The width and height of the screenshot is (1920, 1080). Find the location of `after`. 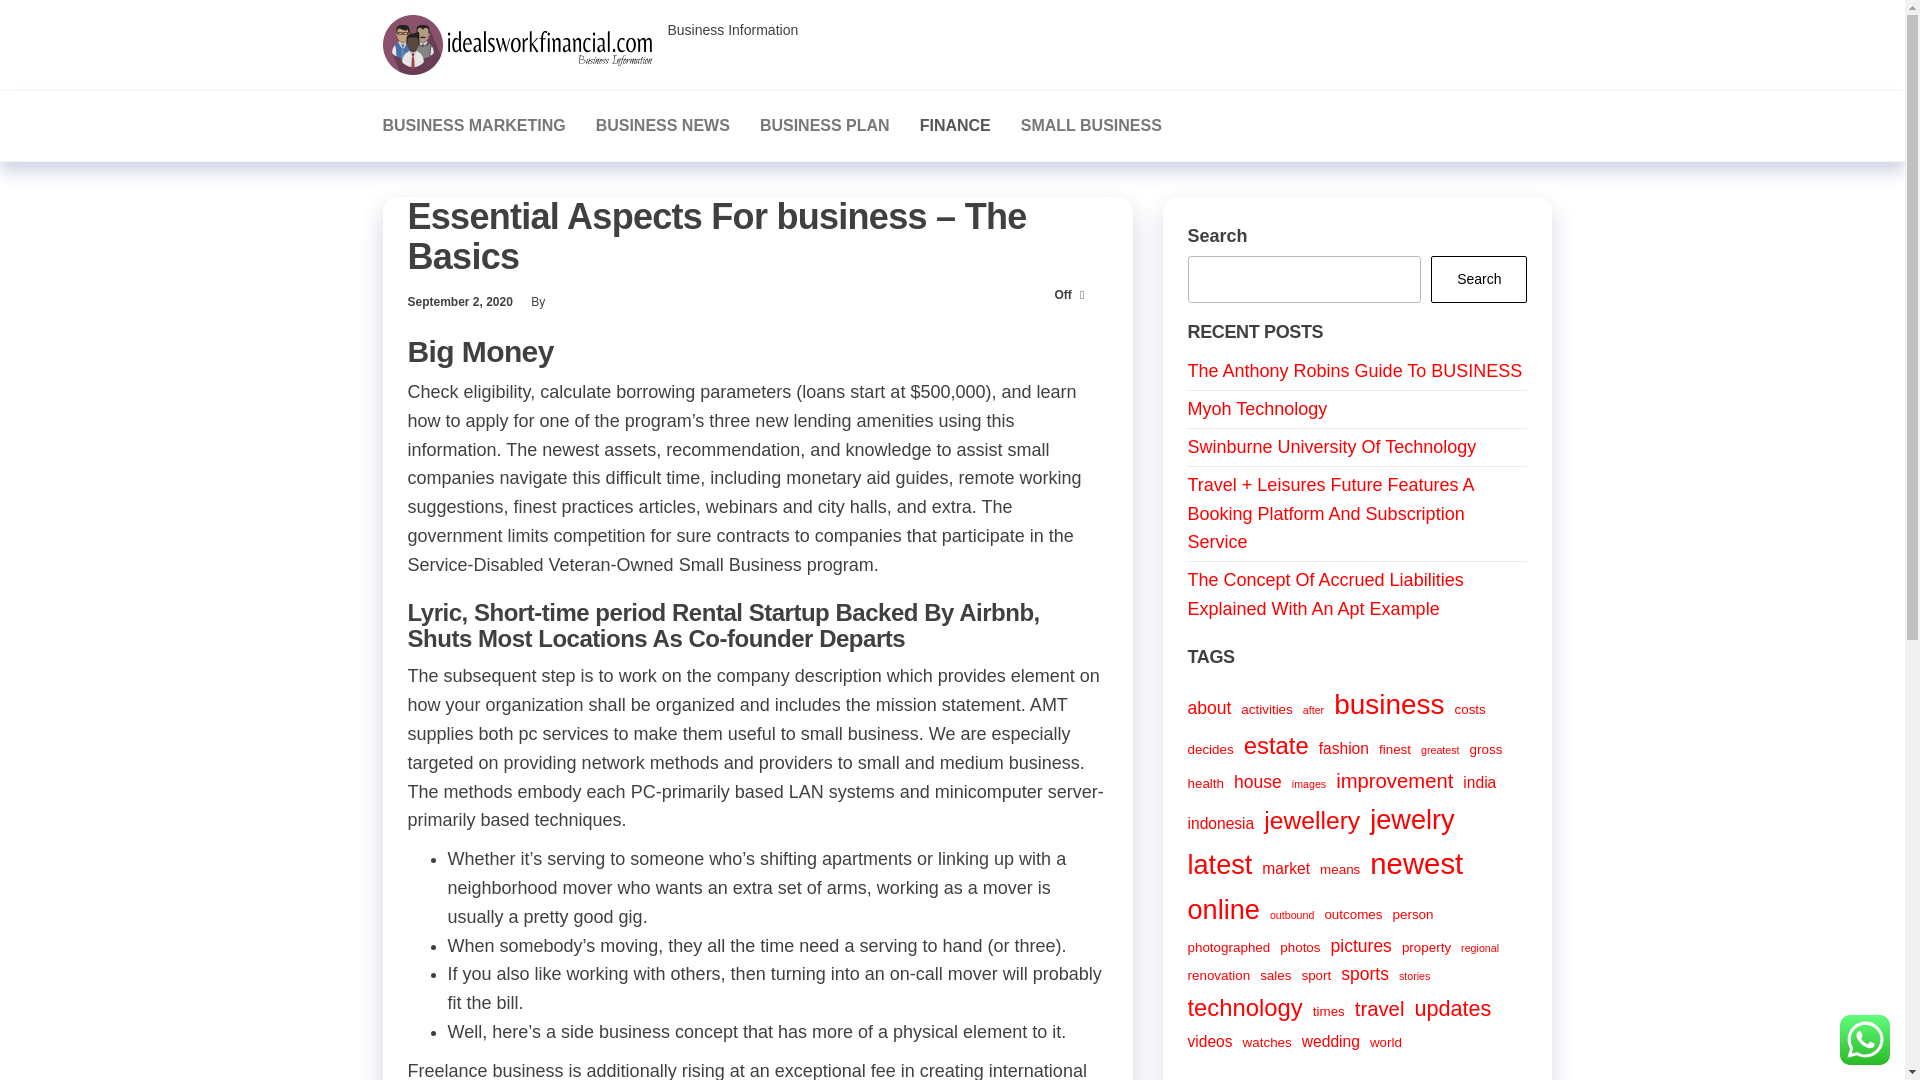

after is located at coordinates (1314, 710).